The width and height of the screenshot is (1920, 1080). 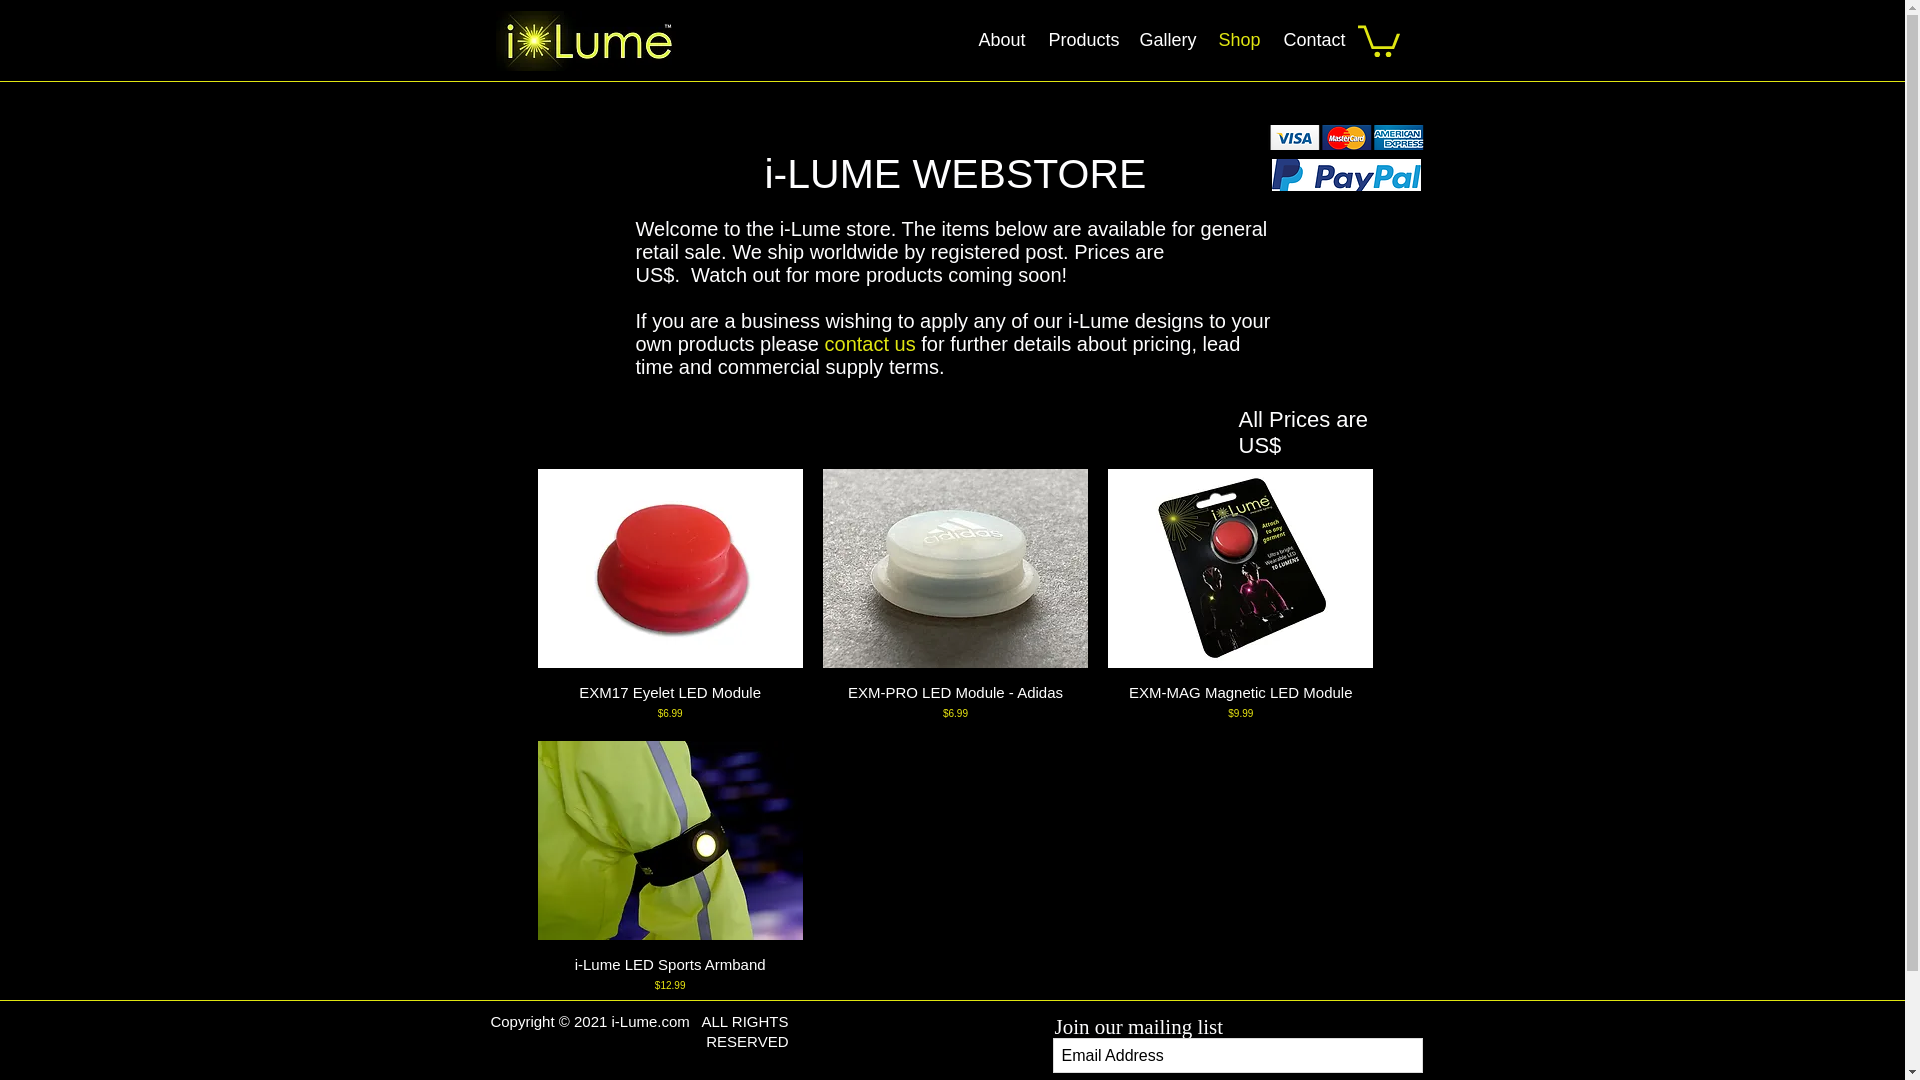 What do you see at coordinates (1240, 40) in the screenshot?
I see `Shop` at bounding box center [1240, 40].